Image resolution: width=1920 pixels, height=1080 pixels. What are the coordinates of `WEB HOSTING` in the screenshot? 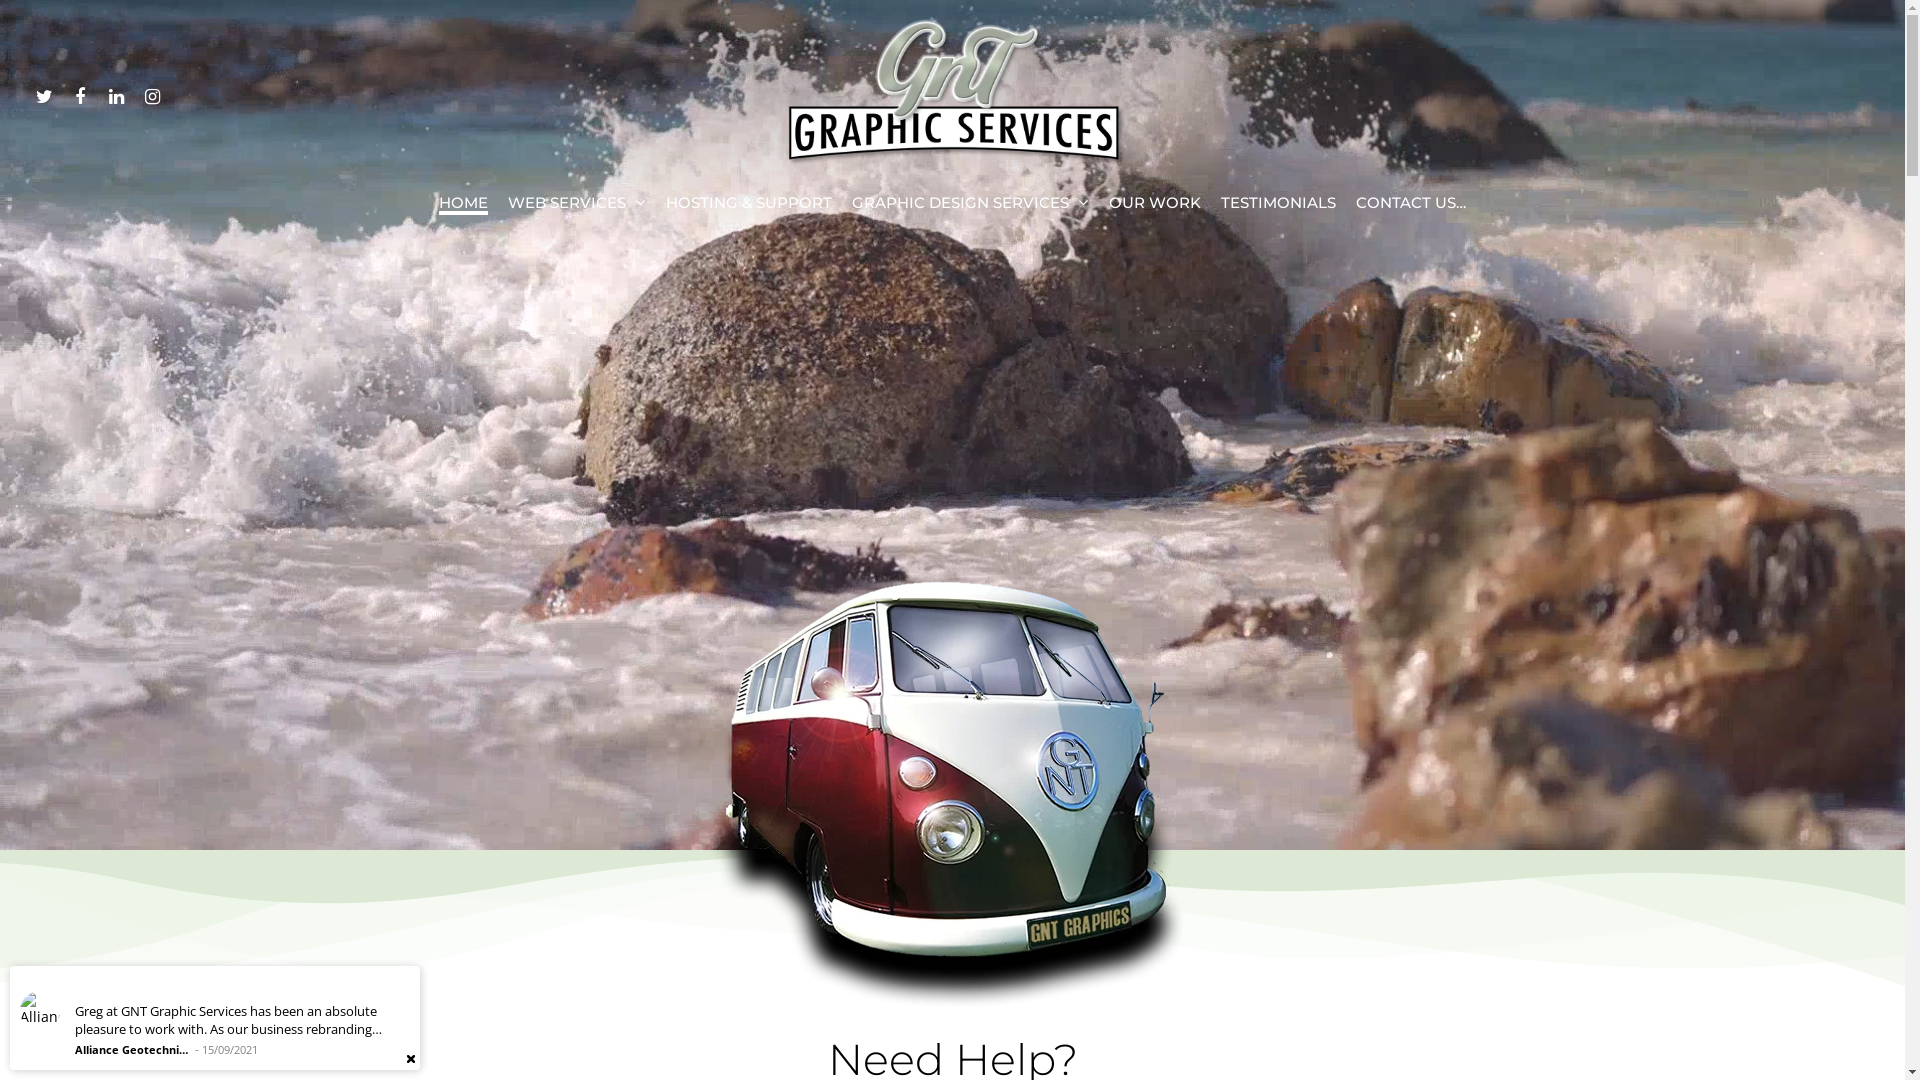 It's located at (816, 842).